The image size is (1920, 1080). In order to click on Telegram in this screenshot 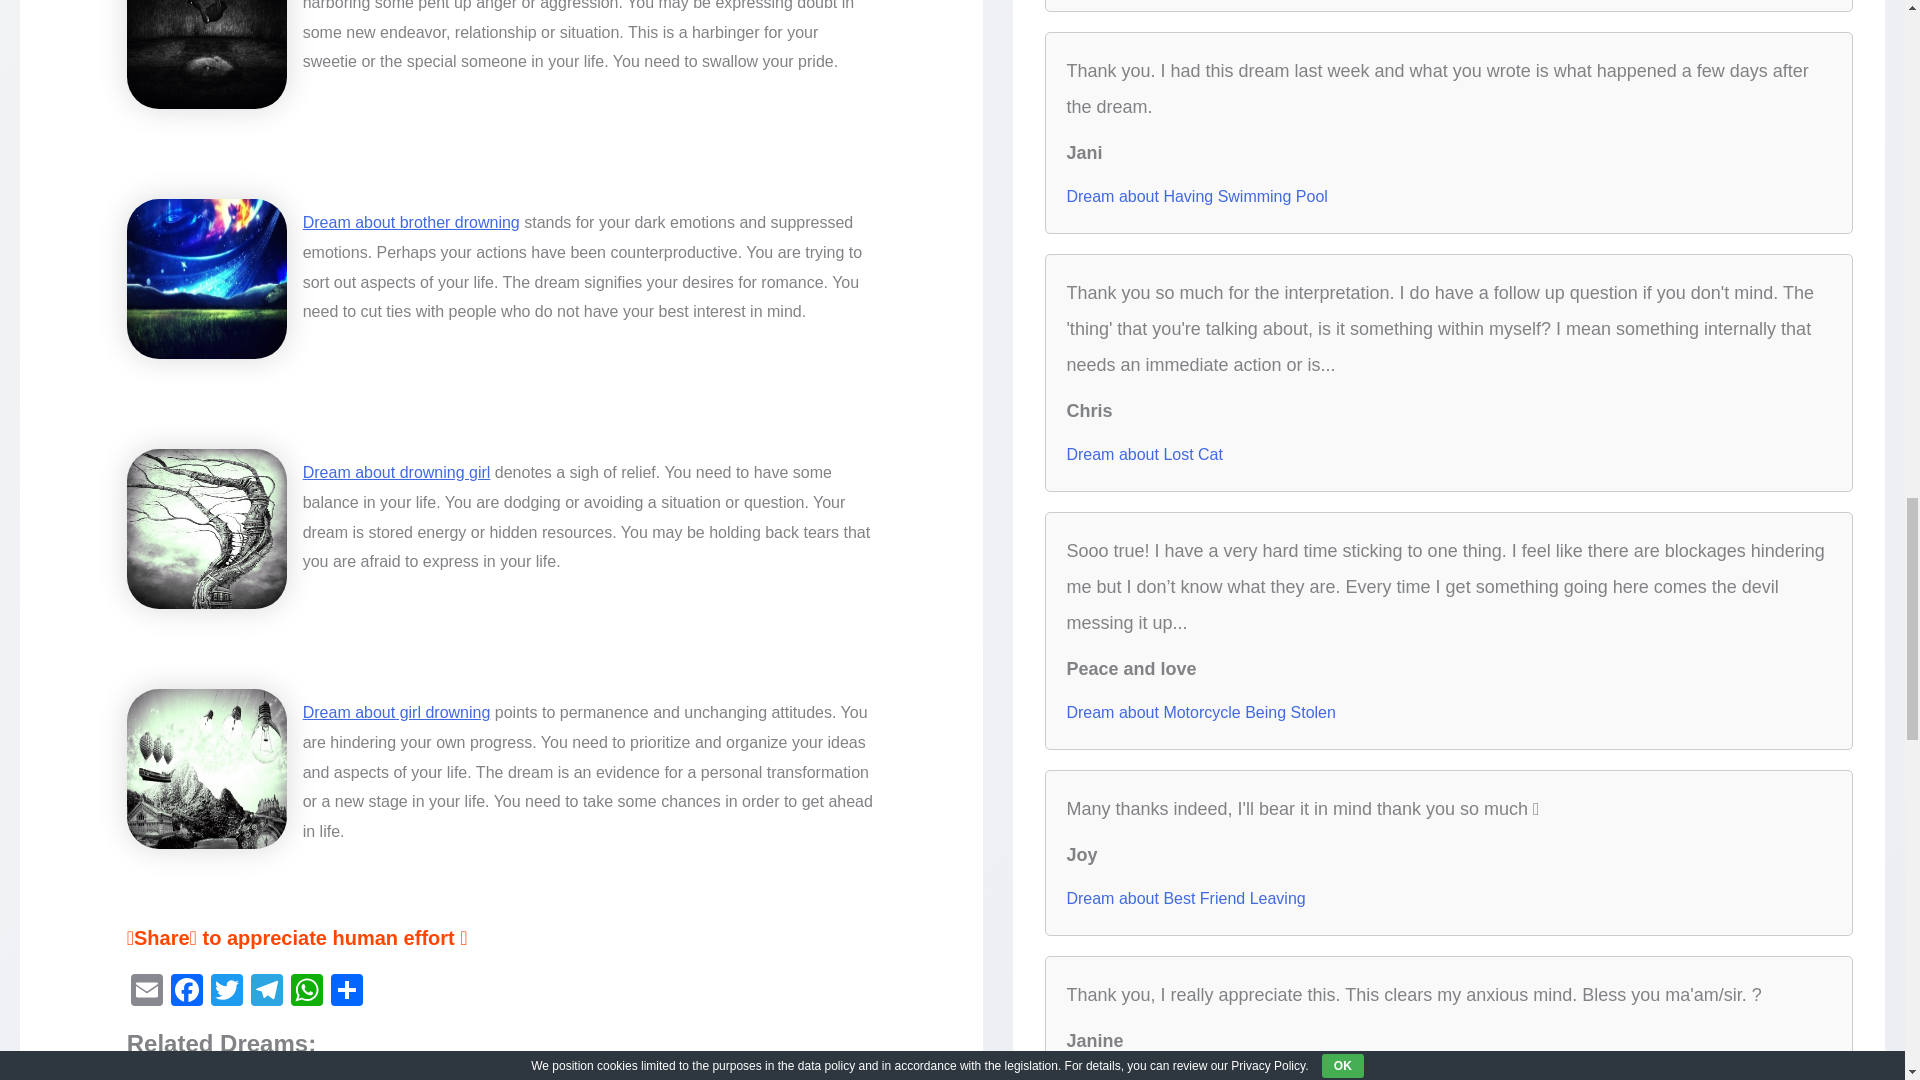, I will do `click(266, 992)`.